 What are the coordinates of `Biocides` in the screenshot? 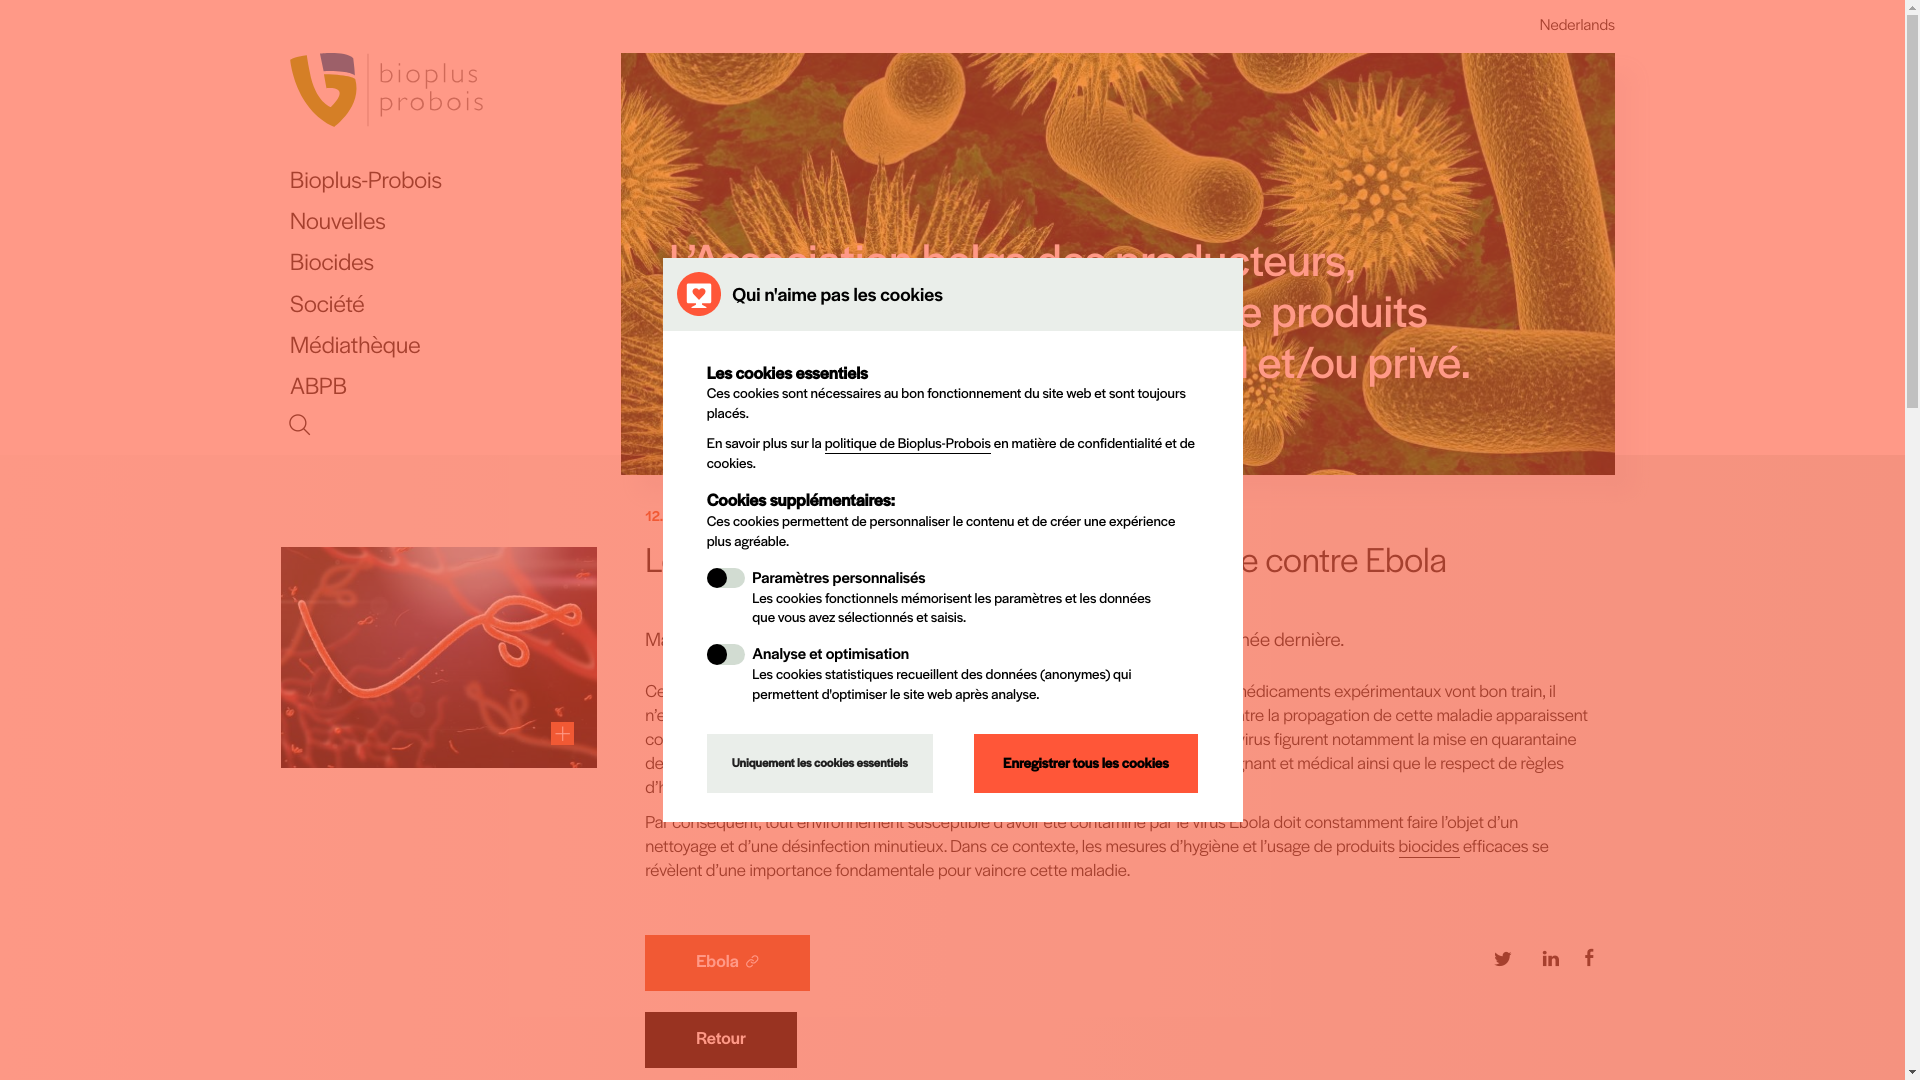 It's located at (456, 262).